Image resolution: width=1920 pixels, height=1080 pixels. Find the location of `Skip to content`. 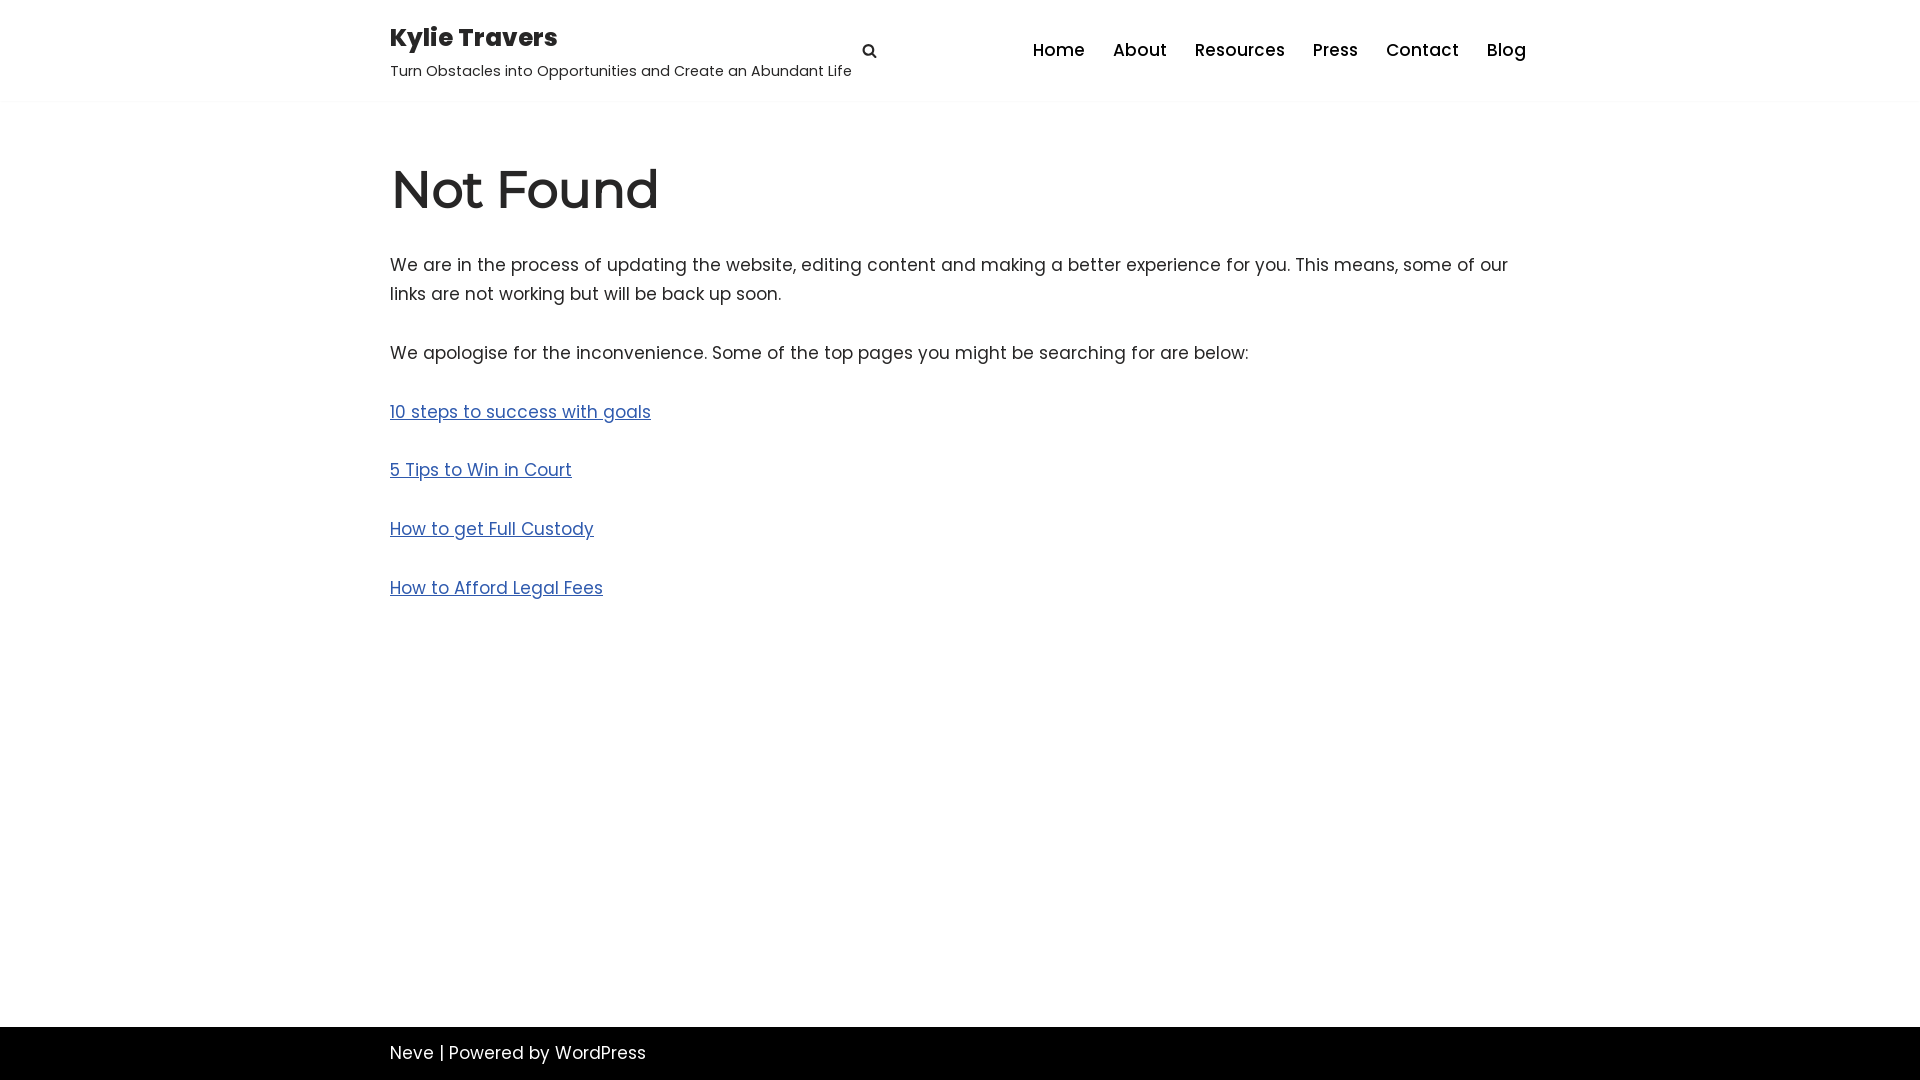

Skip to content is located at coordinates (15, 42).